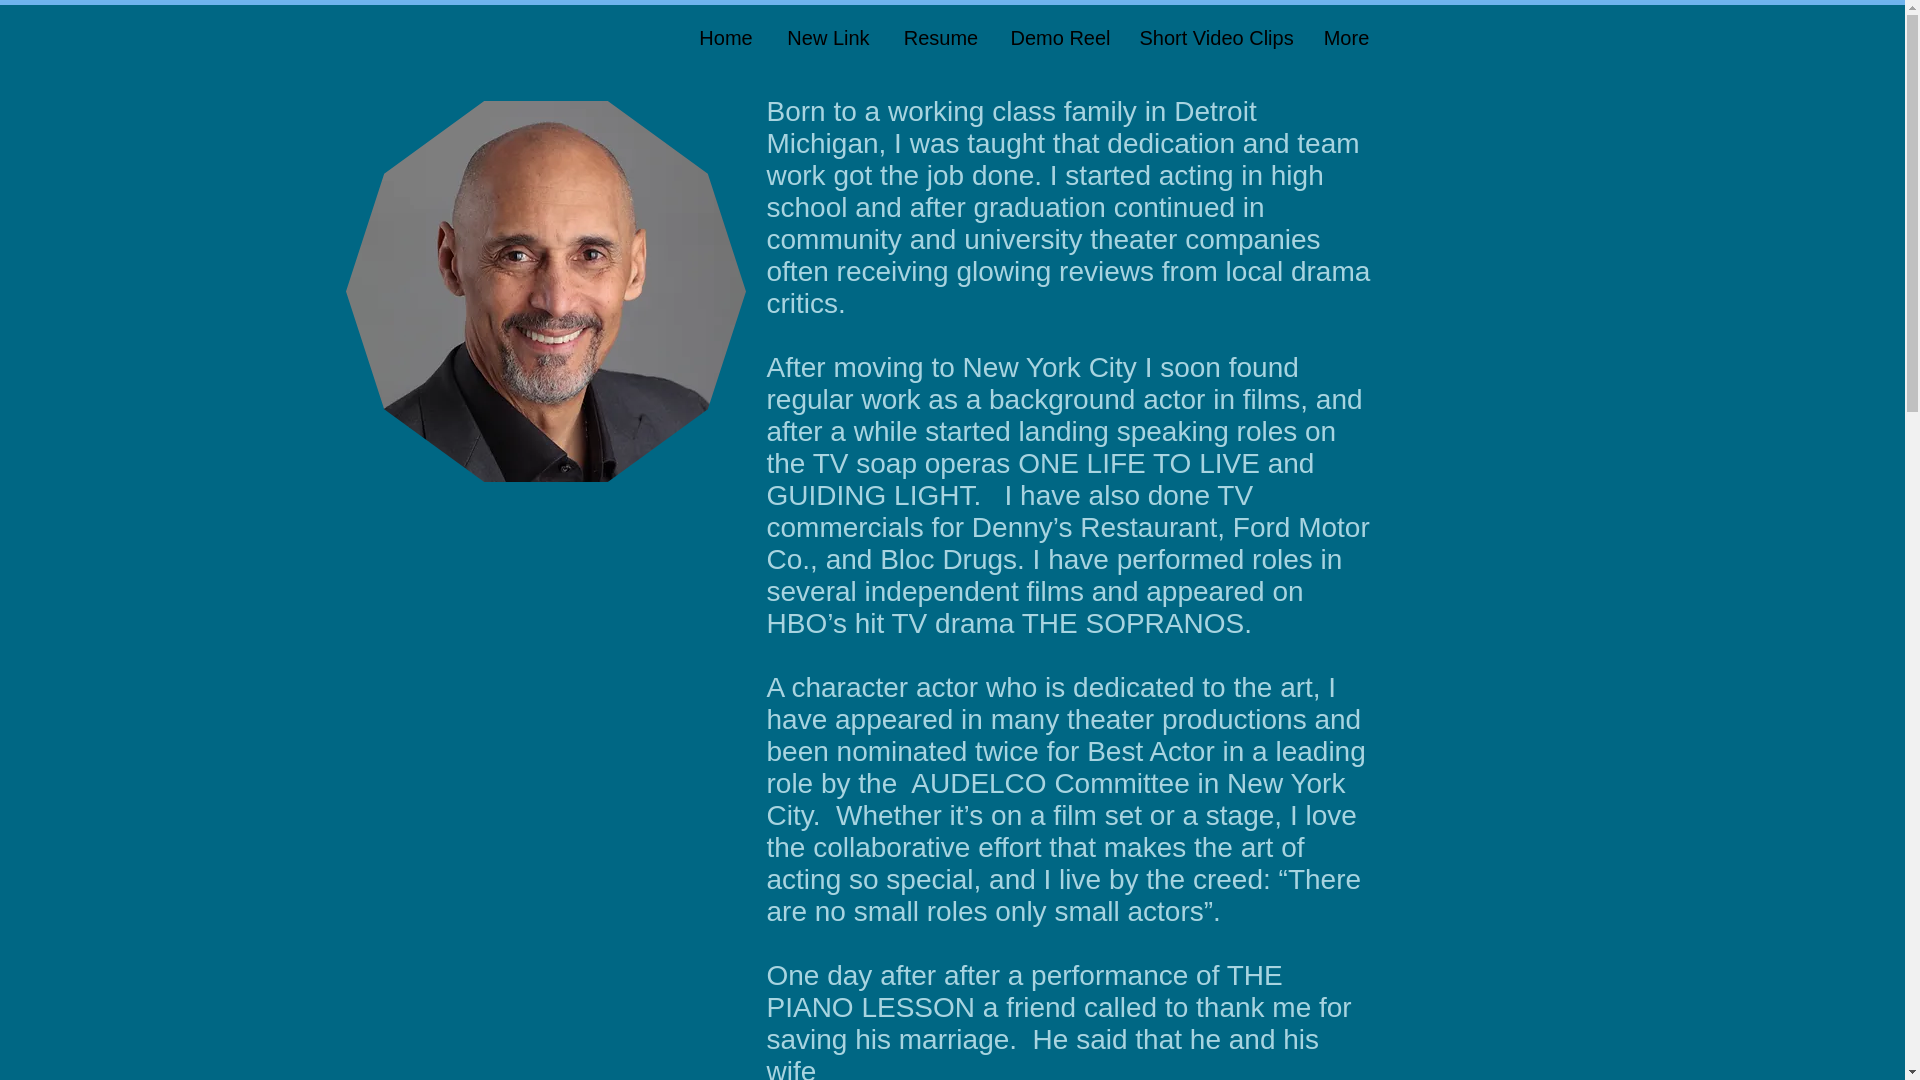  I want to click on Home, so click(726, 37).